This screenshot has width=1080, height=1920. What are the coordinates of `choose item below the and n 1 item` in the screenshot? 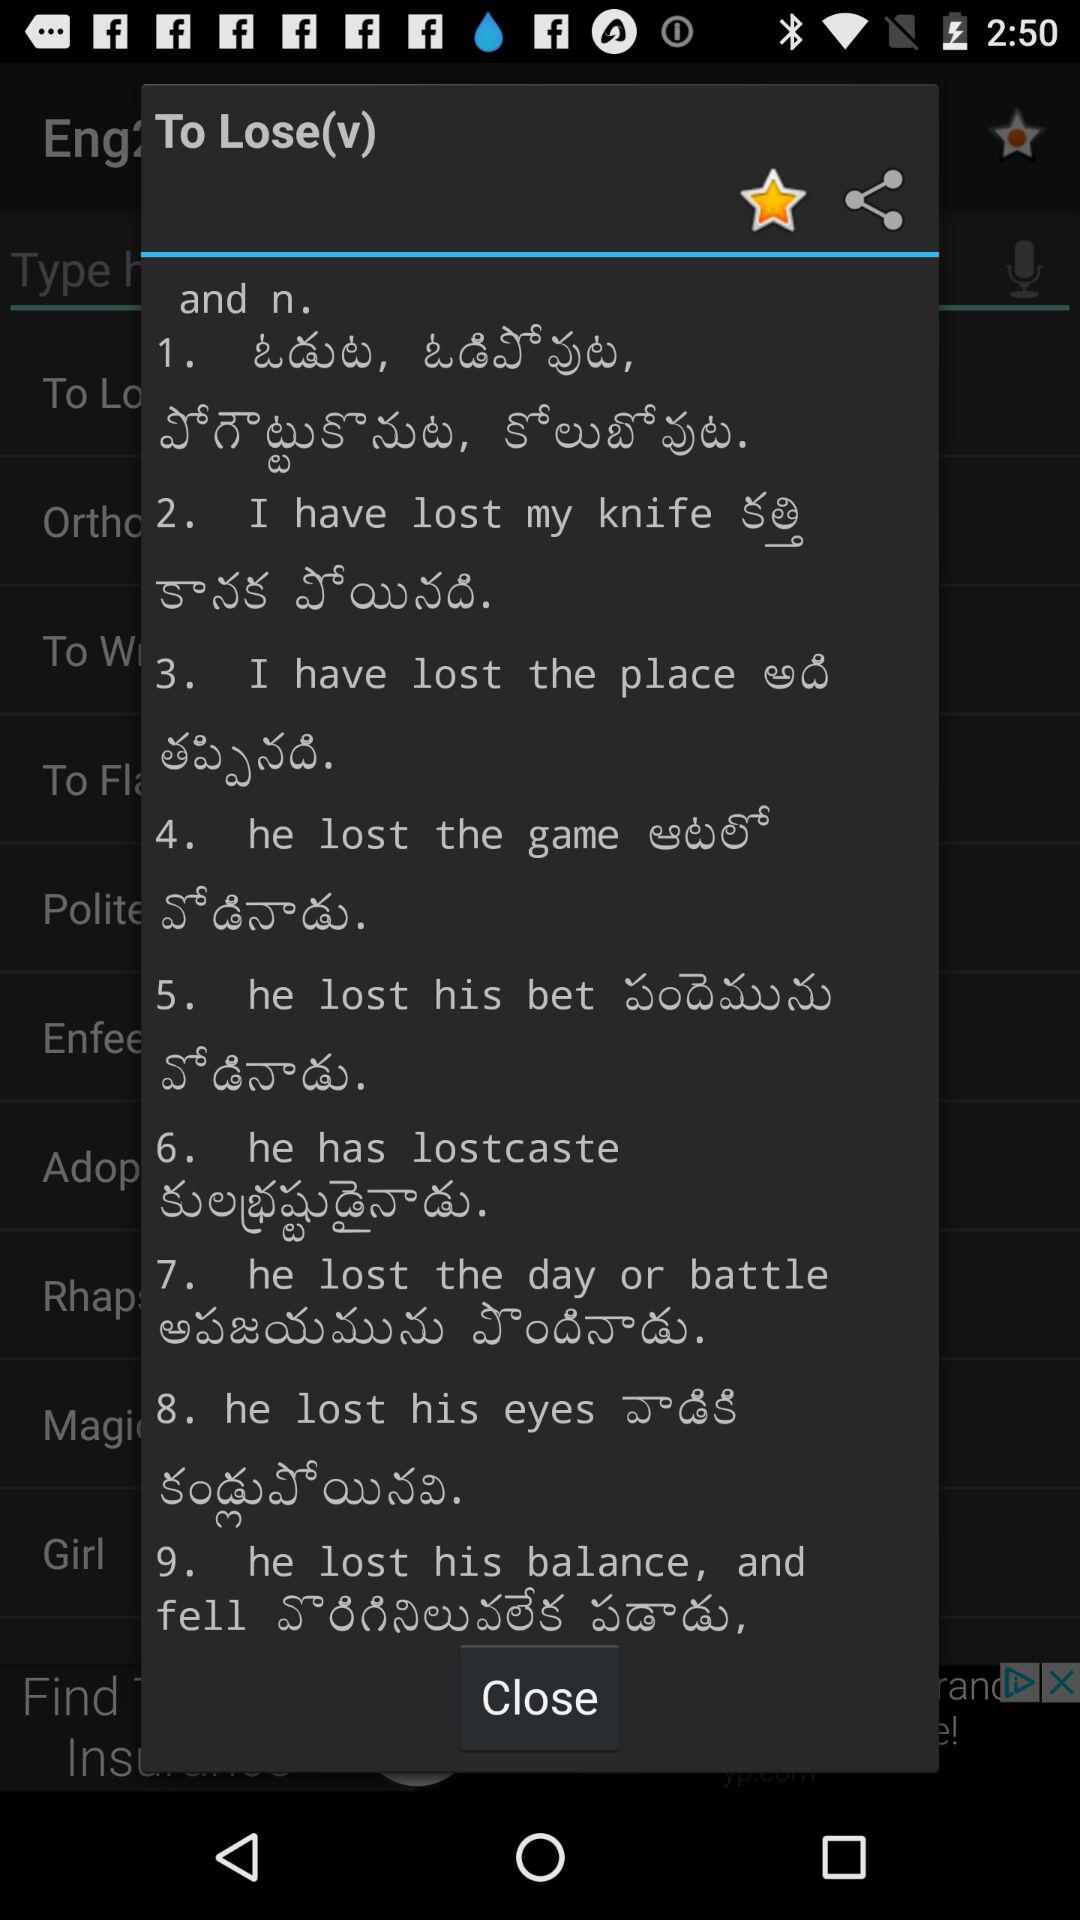 It's located at (539, 1696).